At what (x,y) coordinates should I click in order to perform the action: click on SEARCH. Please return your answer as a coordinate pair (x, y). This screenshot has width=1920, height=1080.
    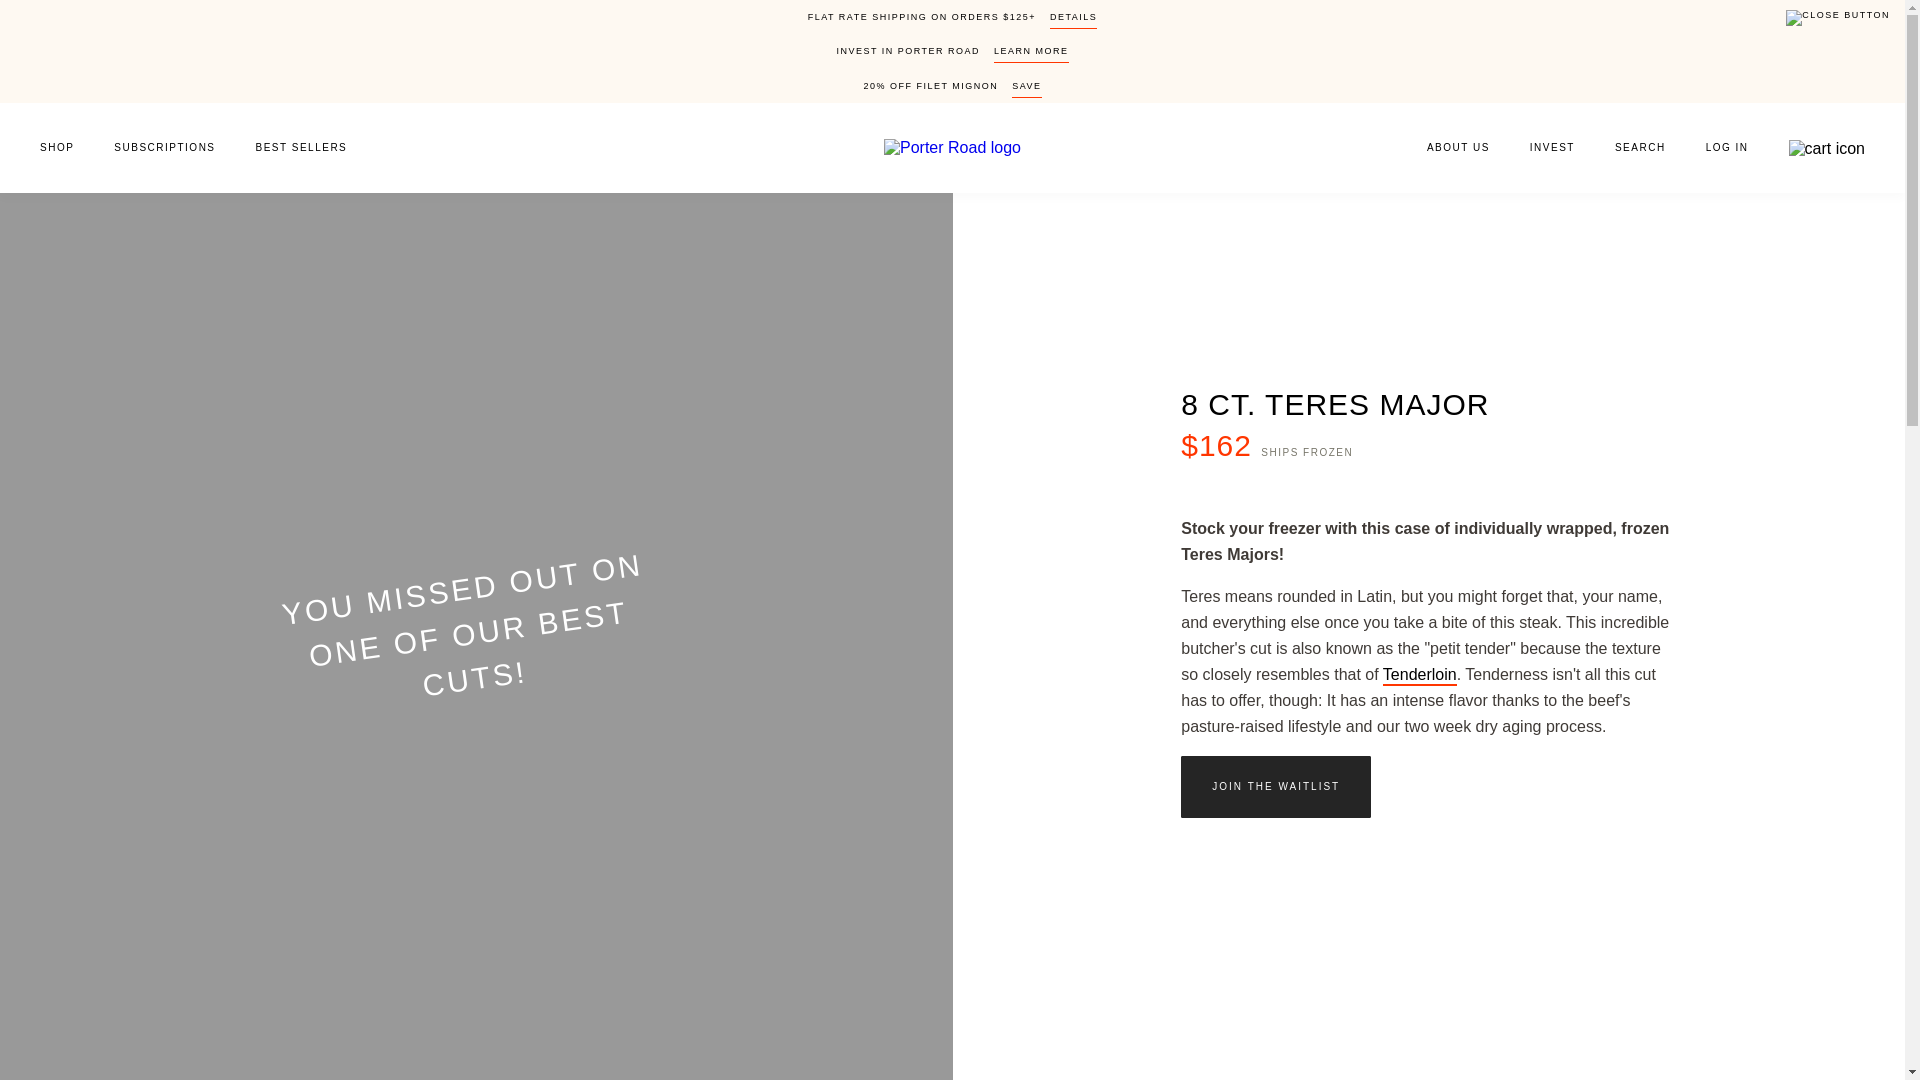
    Looking at the image, I should click on (1640, 148).